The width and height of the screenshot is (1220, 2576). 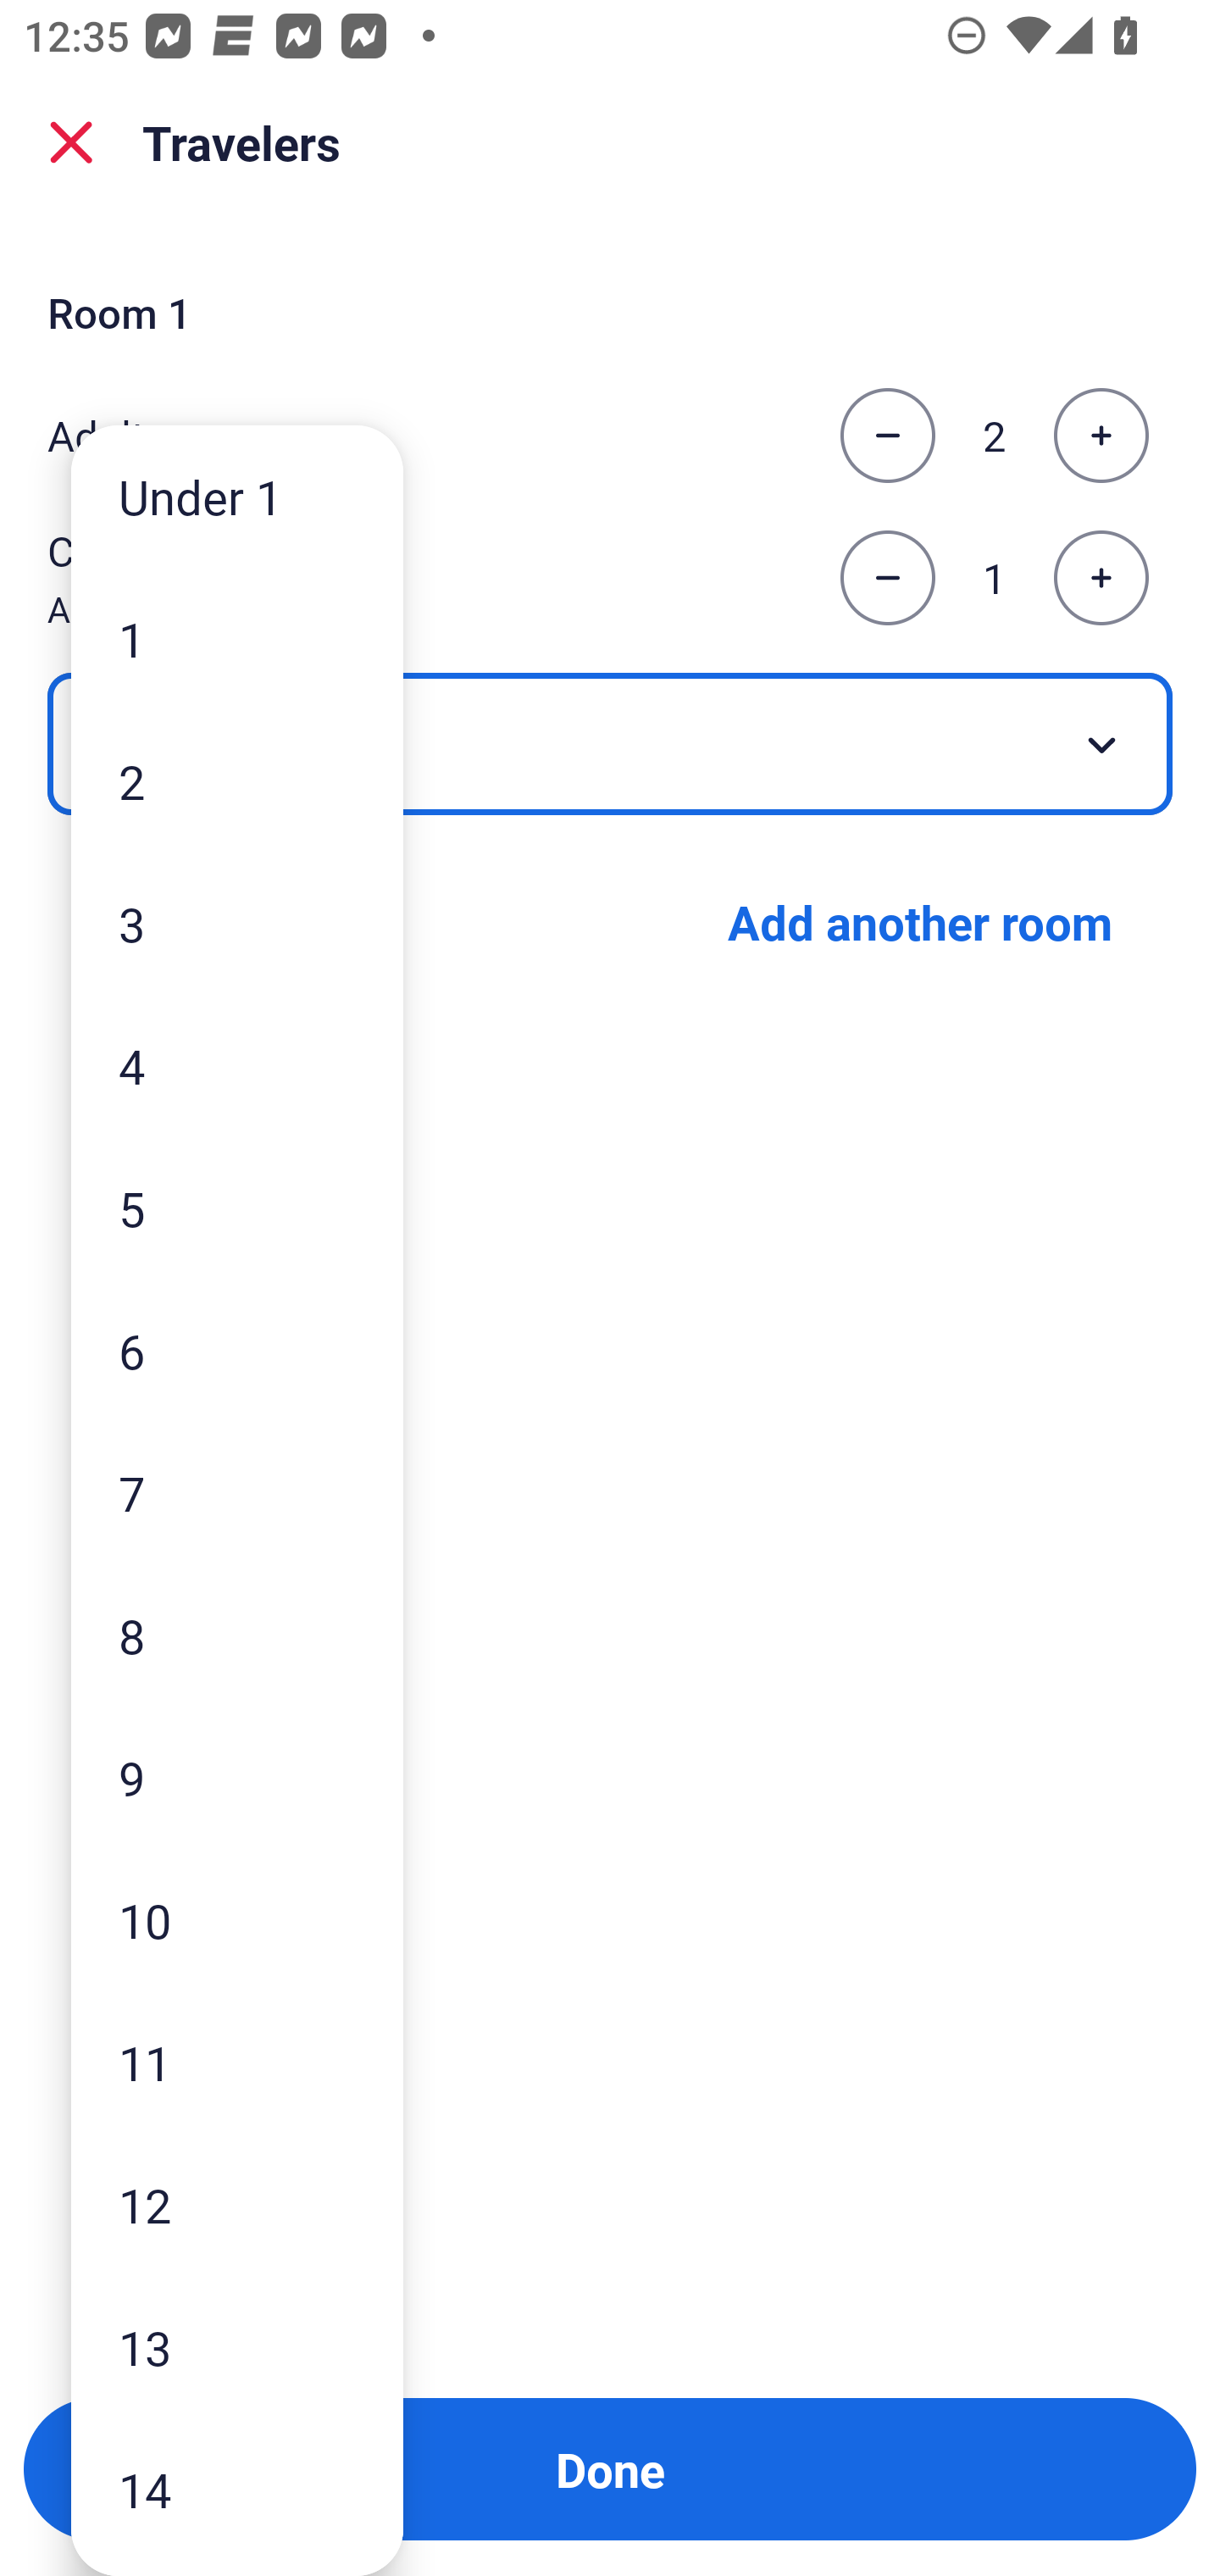 I want to click on 8, so click(x=237, y=1634).